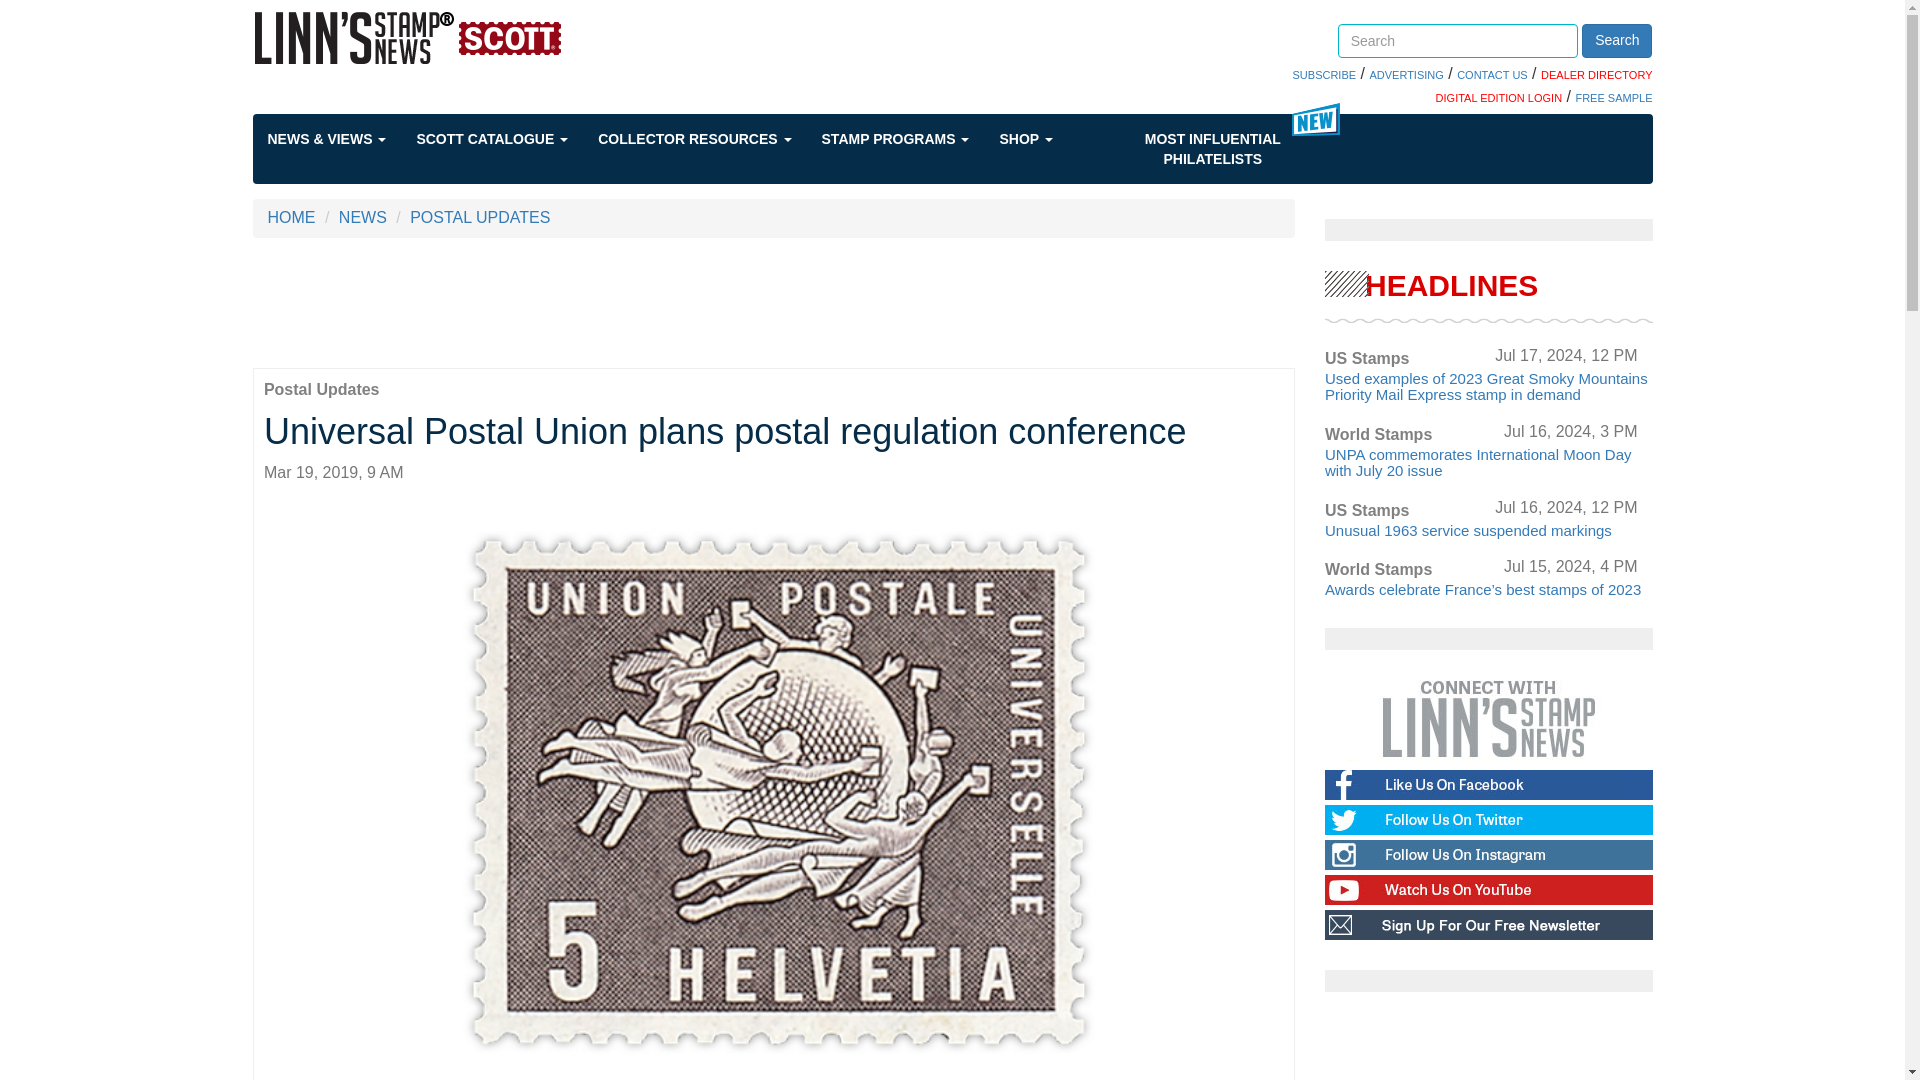 The height and width of the screenshot is (1080, 1920). What do you see at coordinates (465, 37) in the screenshot?
I see `Linn's Stamp News` at bounding box center [465, 37].